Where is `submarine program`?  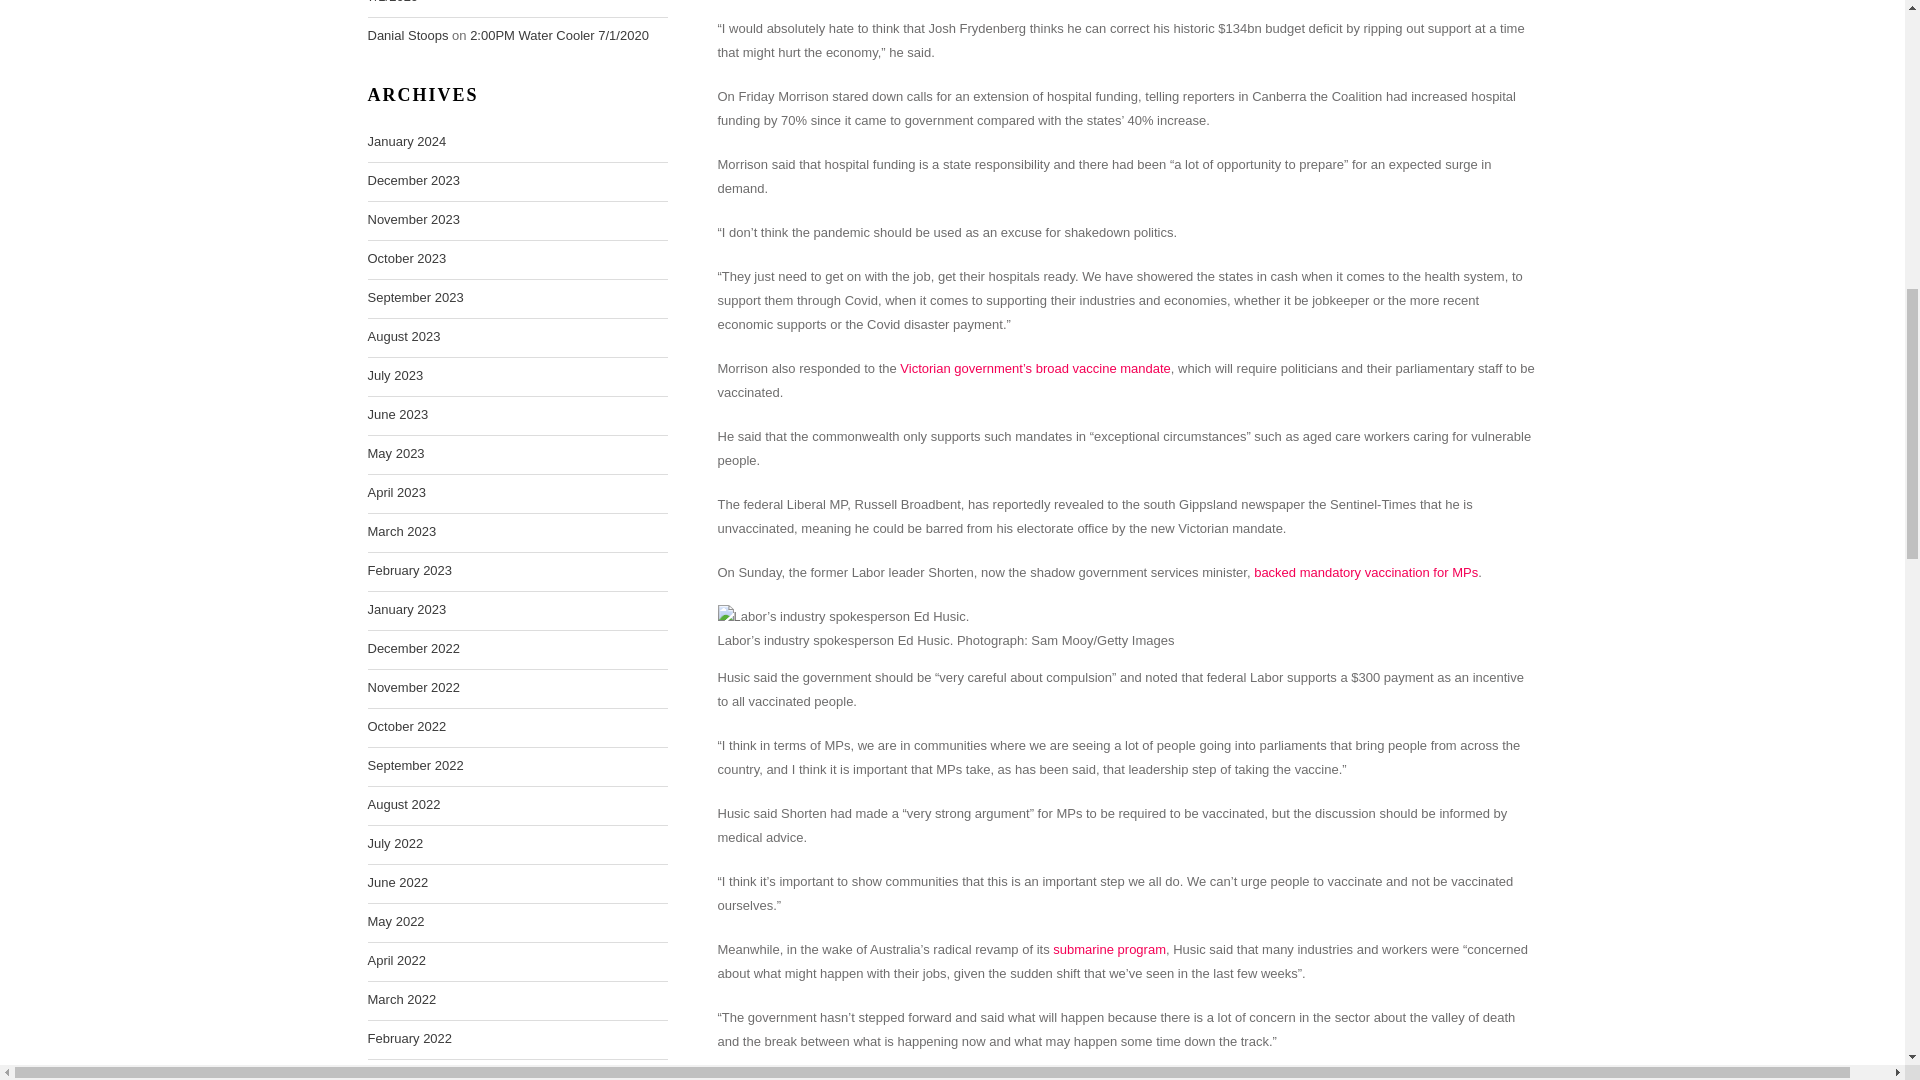
submarine program is located at coordinates (1108, 948).